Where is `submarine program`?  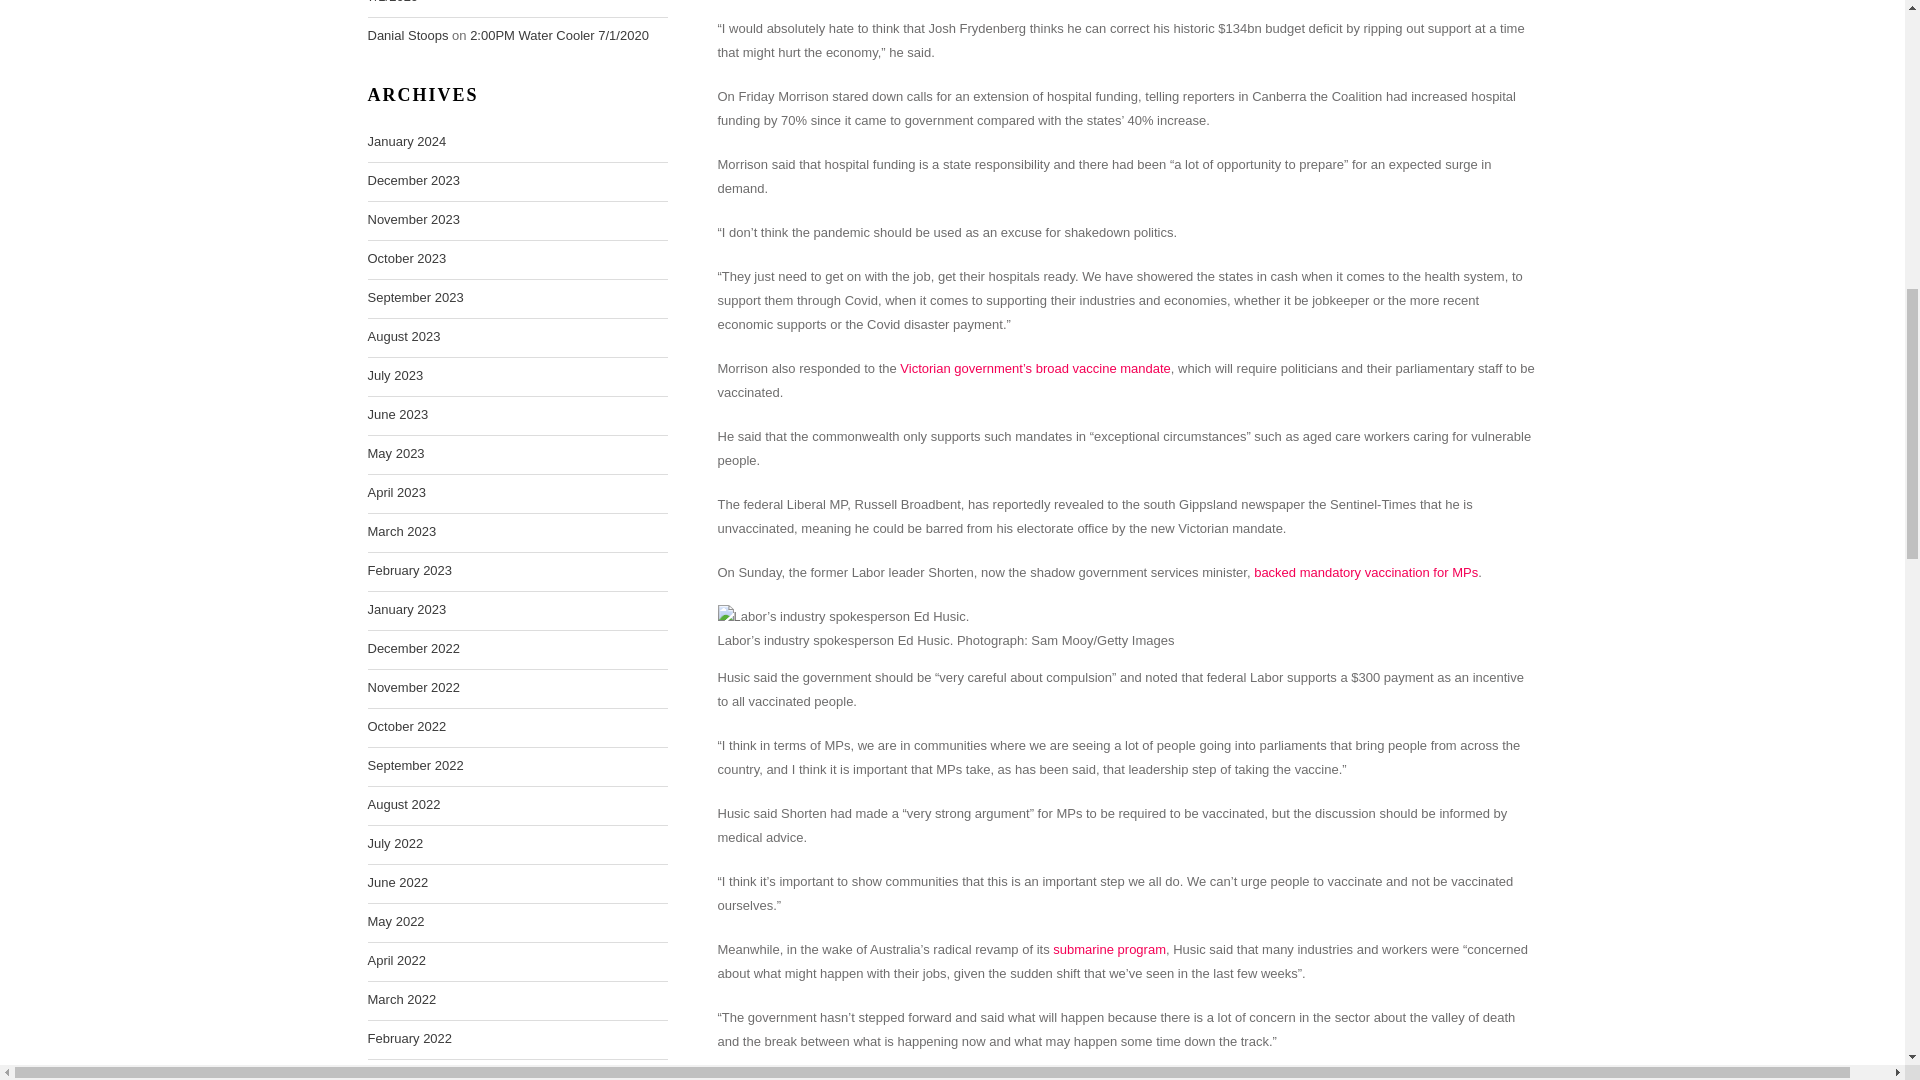
submarine program is located at coordinates (1108, 948).